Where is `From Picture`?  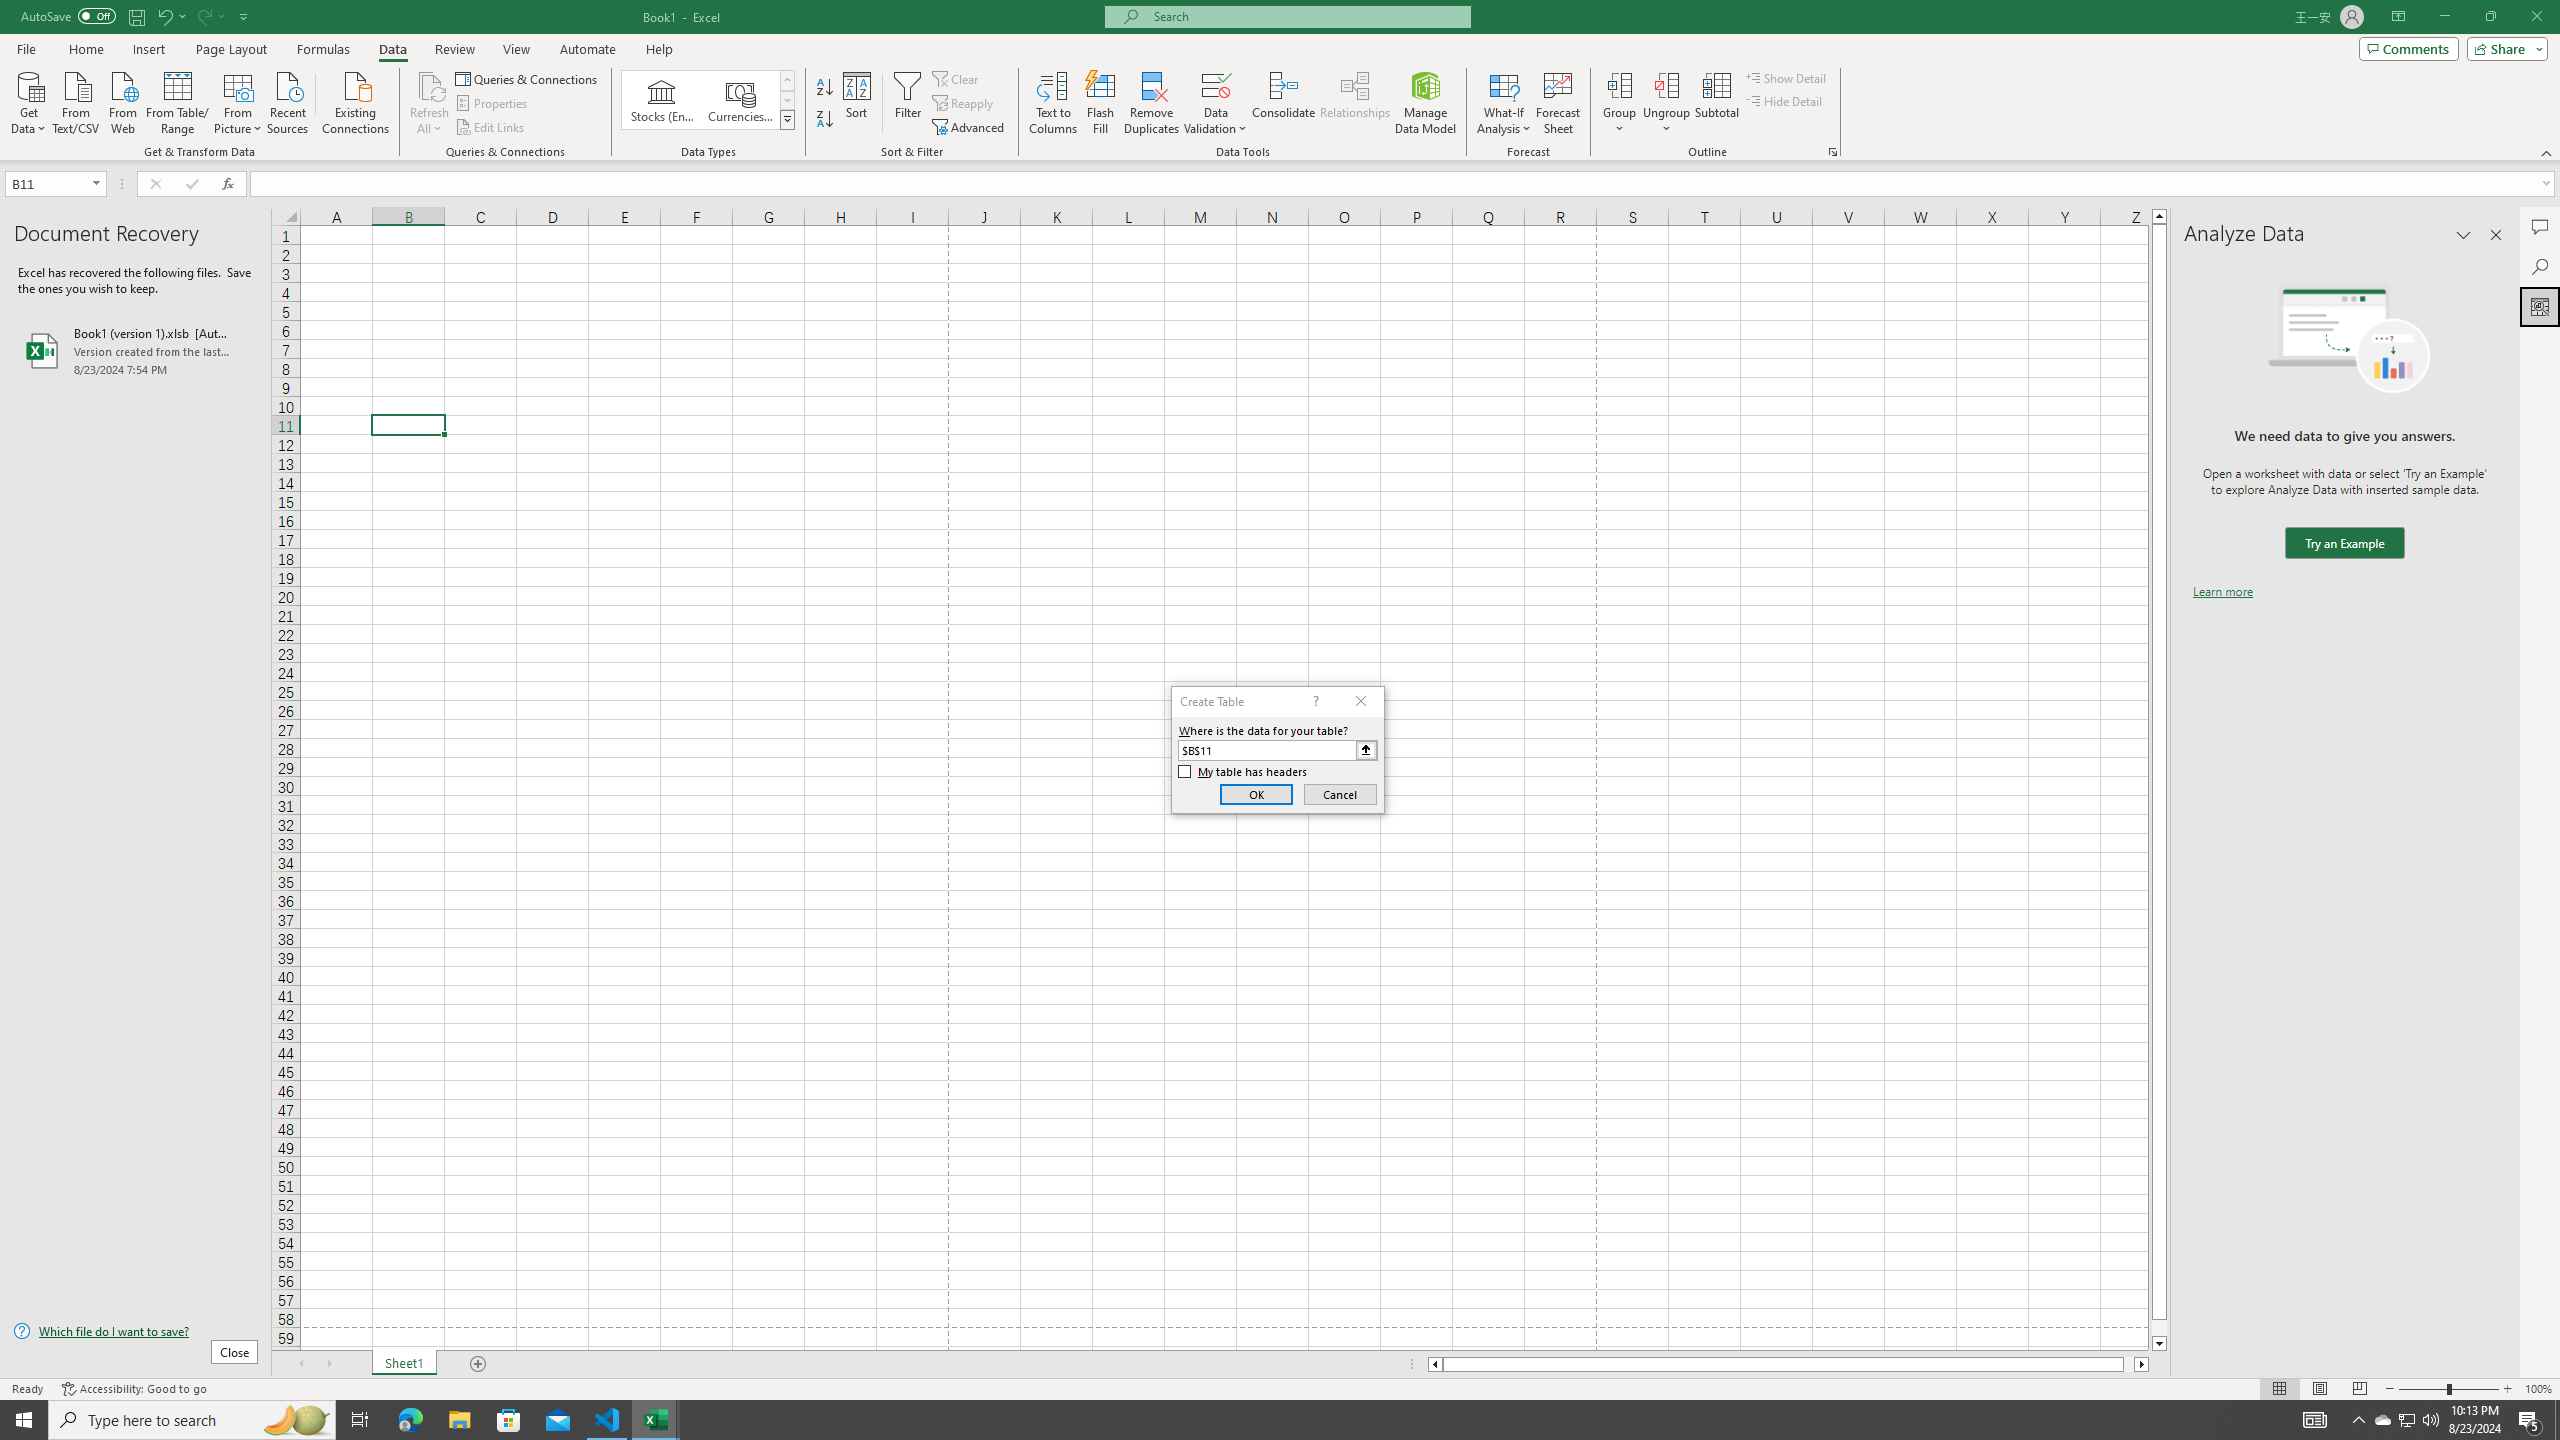
From Picture is located at coordinates (239, 101).